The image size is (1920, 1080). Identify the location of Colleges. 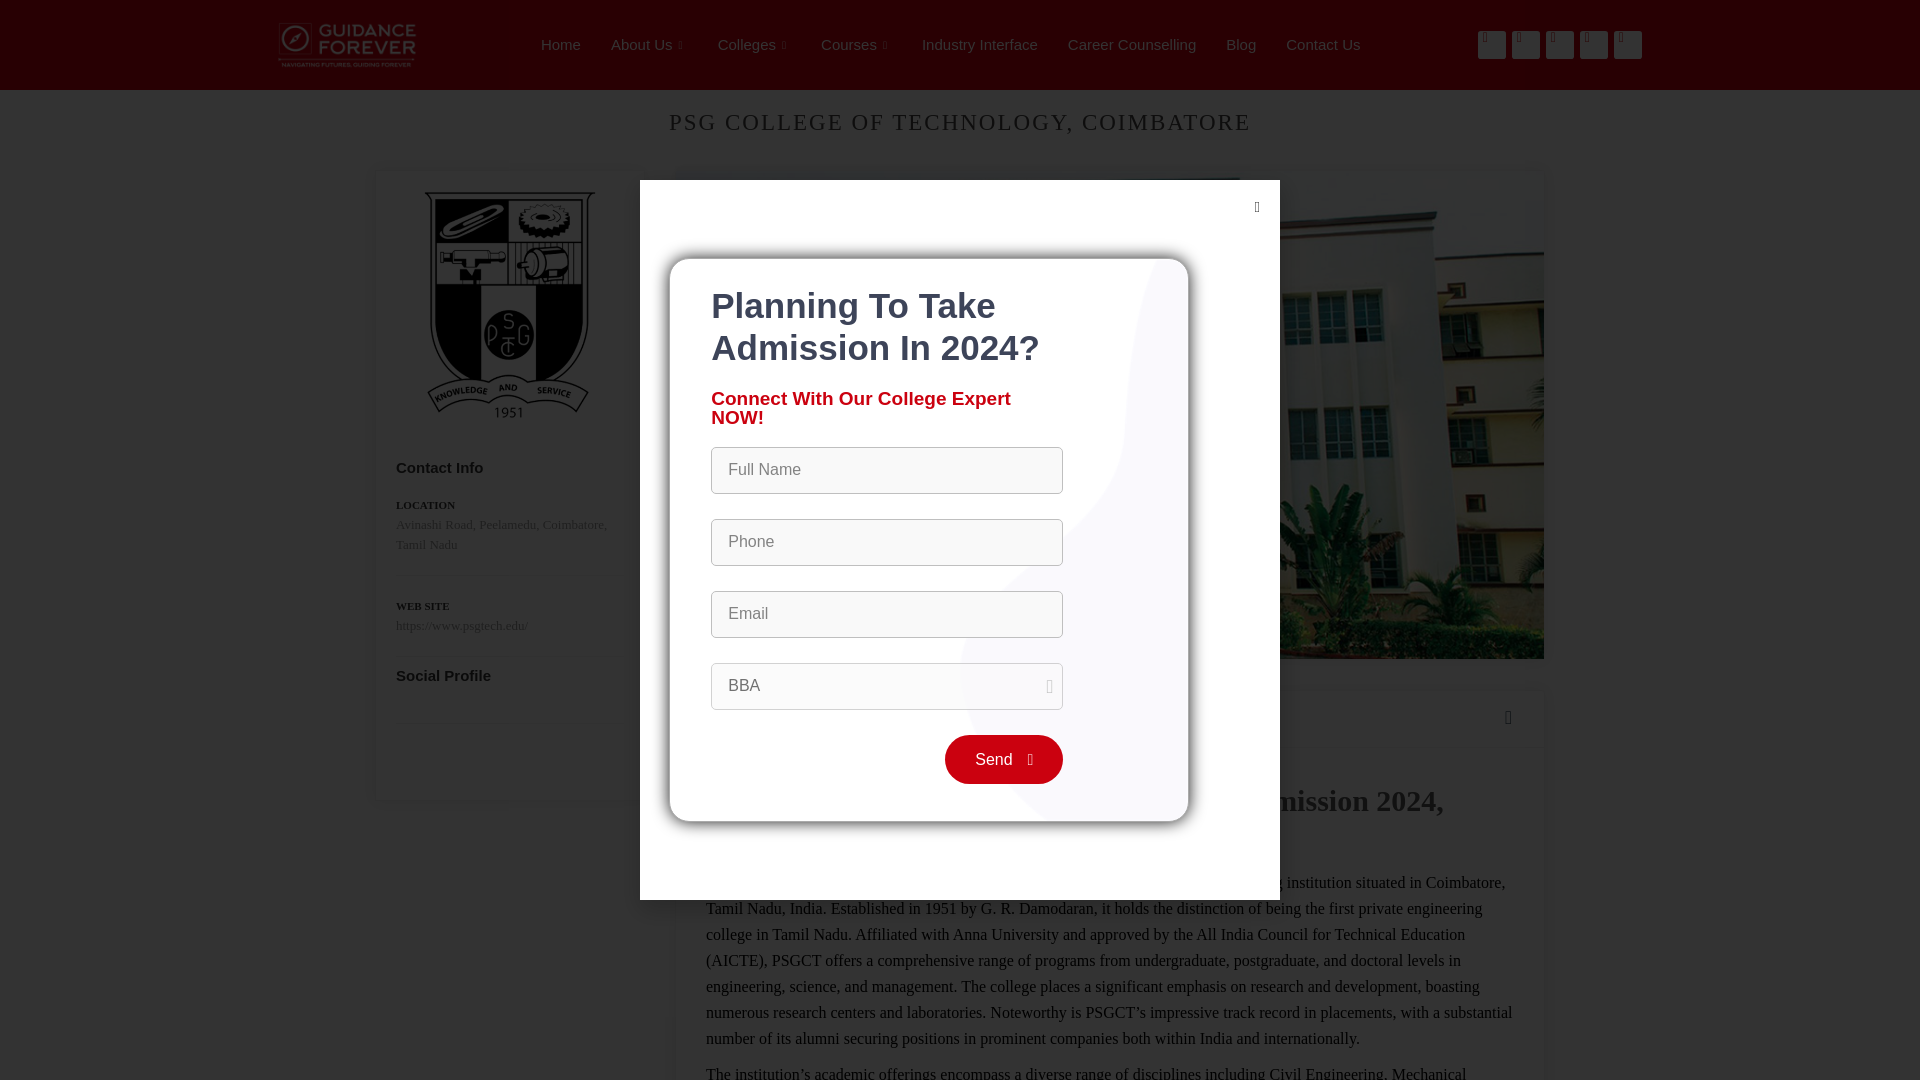
(754, 44).